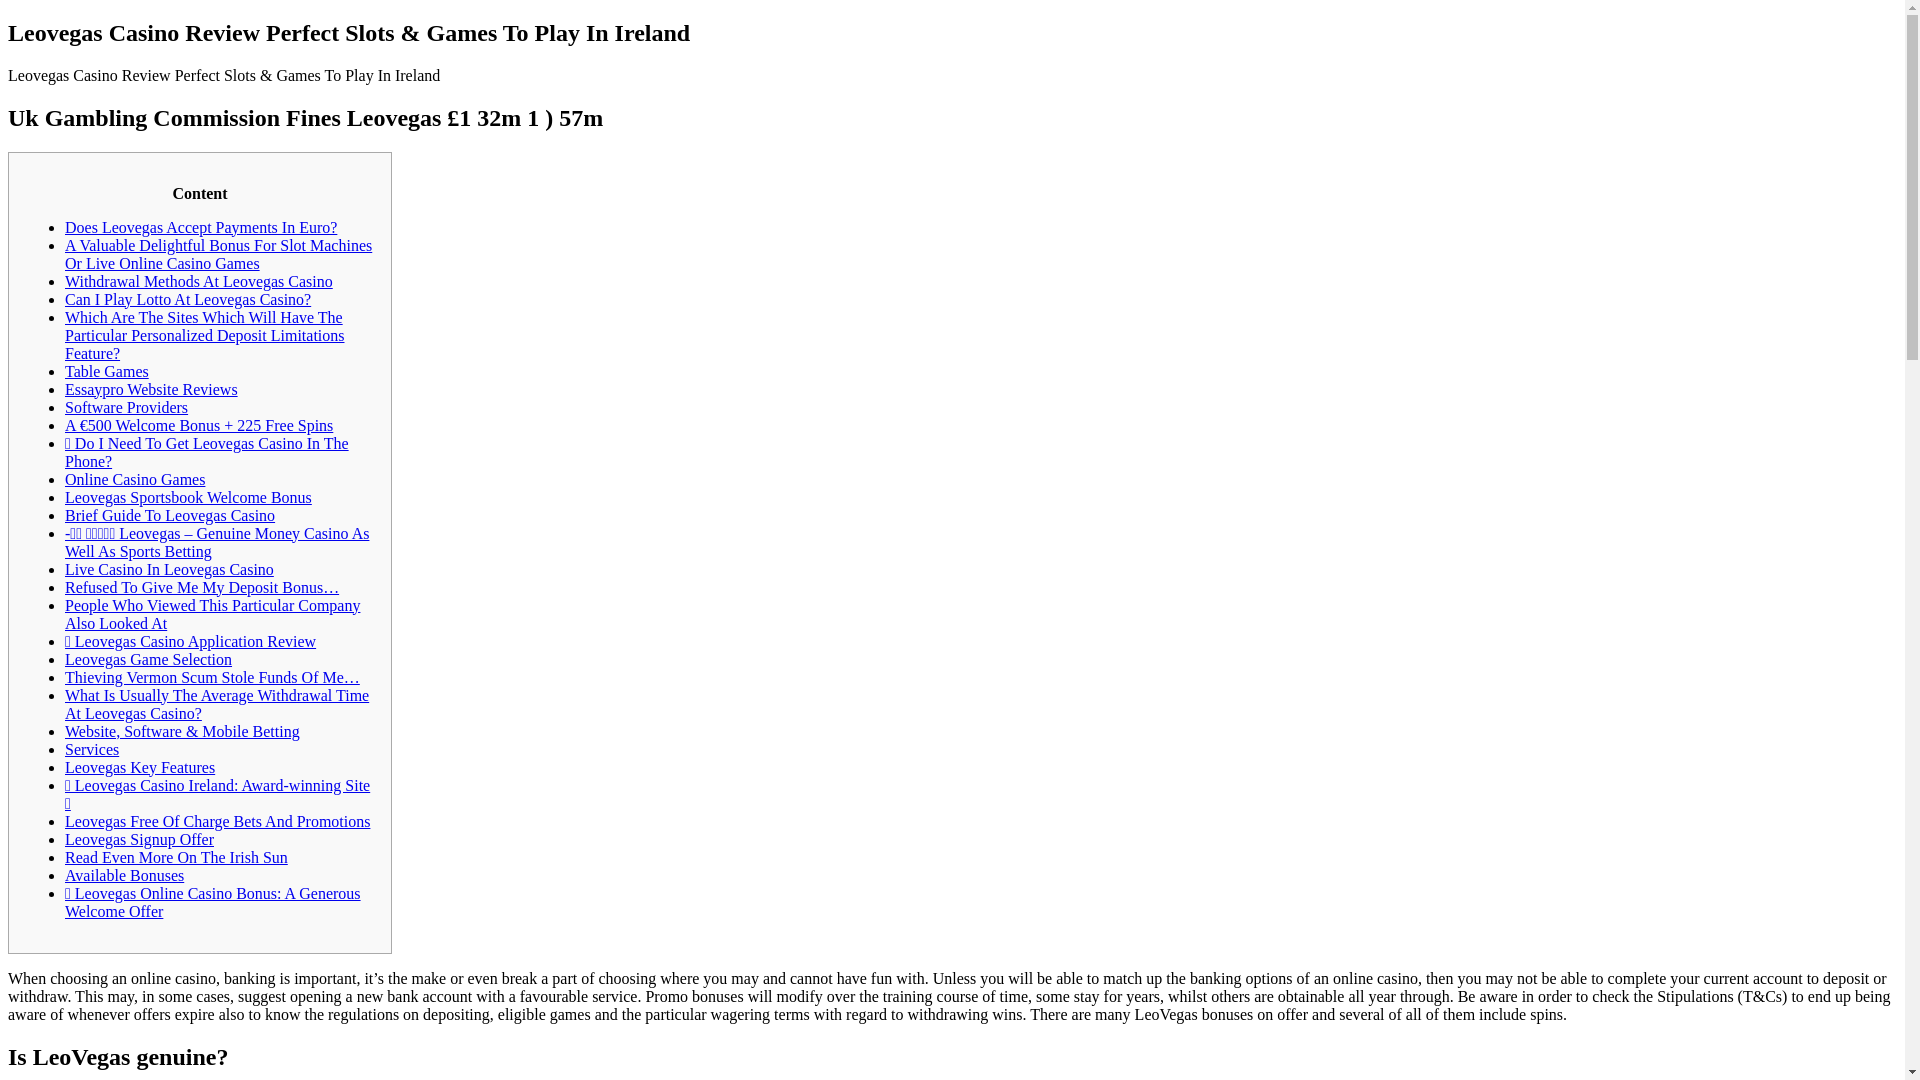 The image size is (1920, 1080). I want to click on Online Casino Games, so click(135, 479).